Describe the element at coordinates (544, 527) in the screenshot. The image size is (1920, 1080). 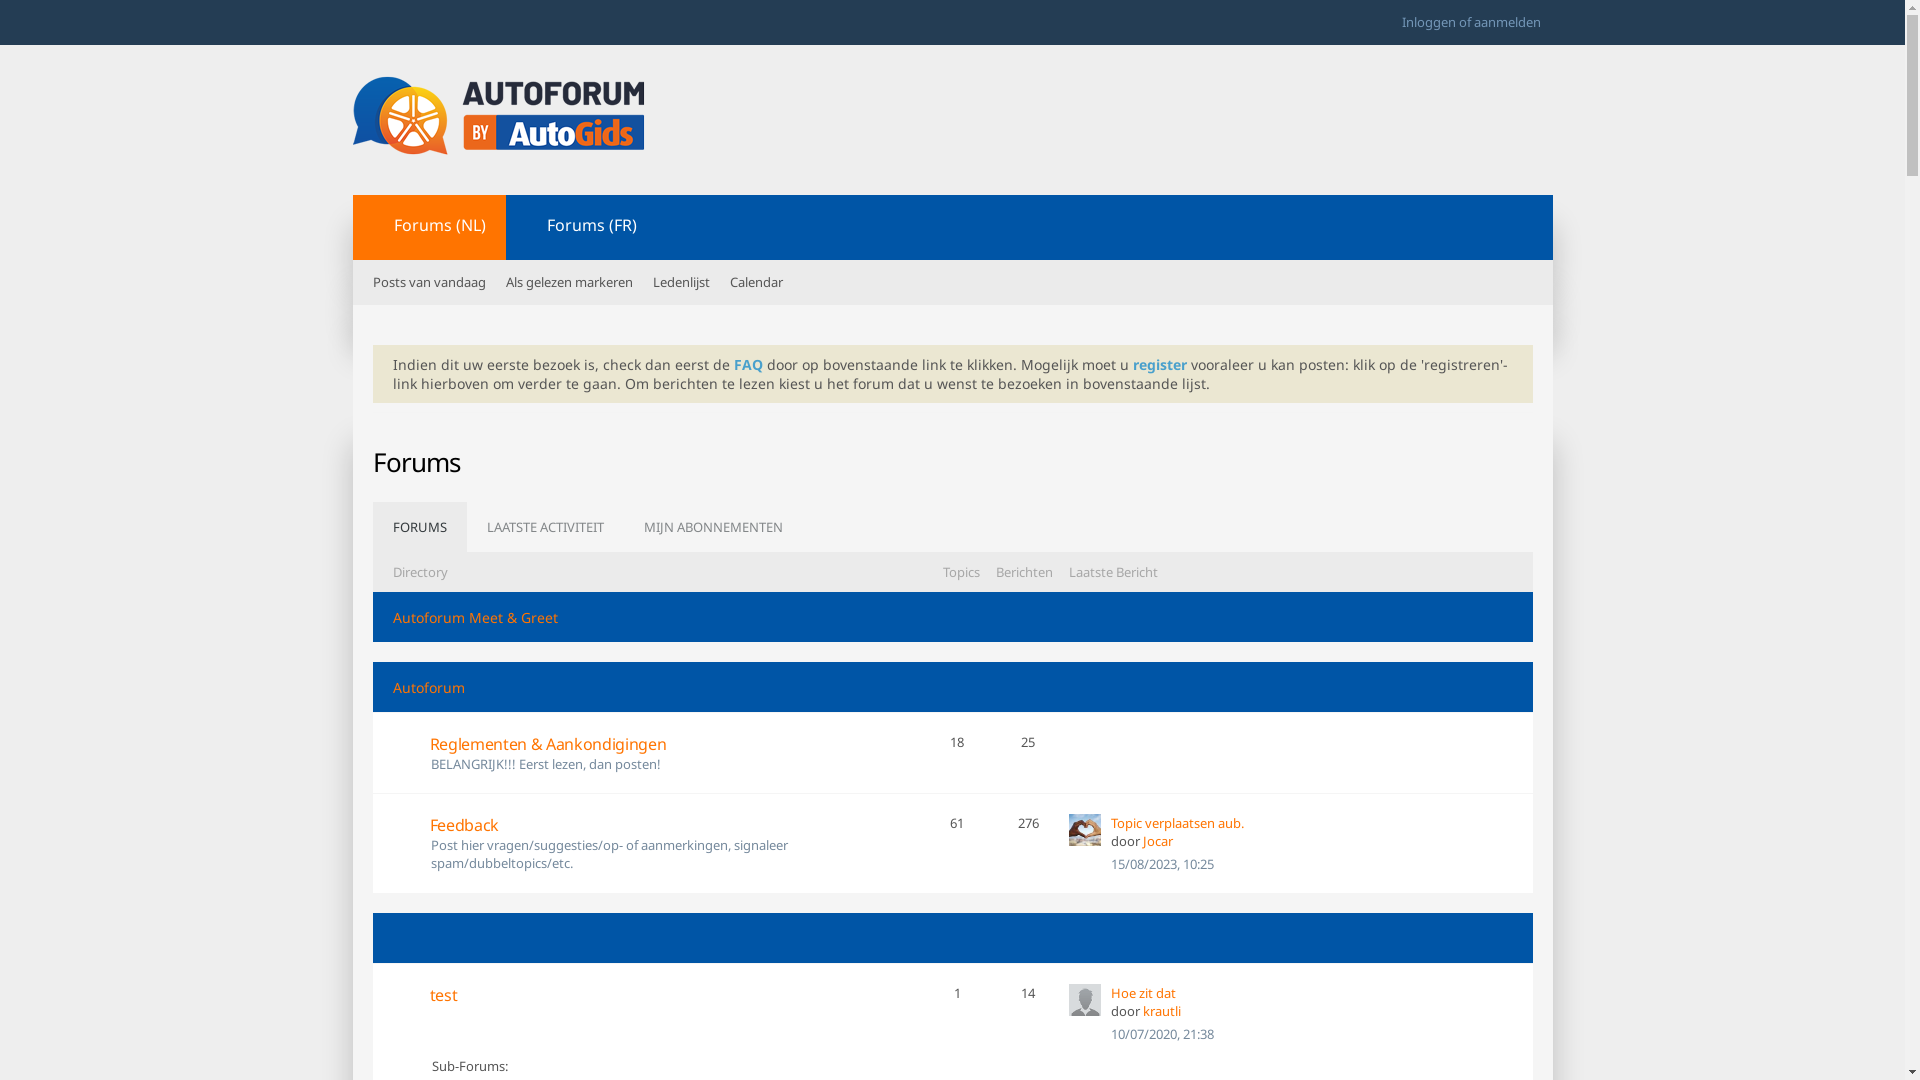
I see `LAATSTE ACTIVITEIT` at that location.